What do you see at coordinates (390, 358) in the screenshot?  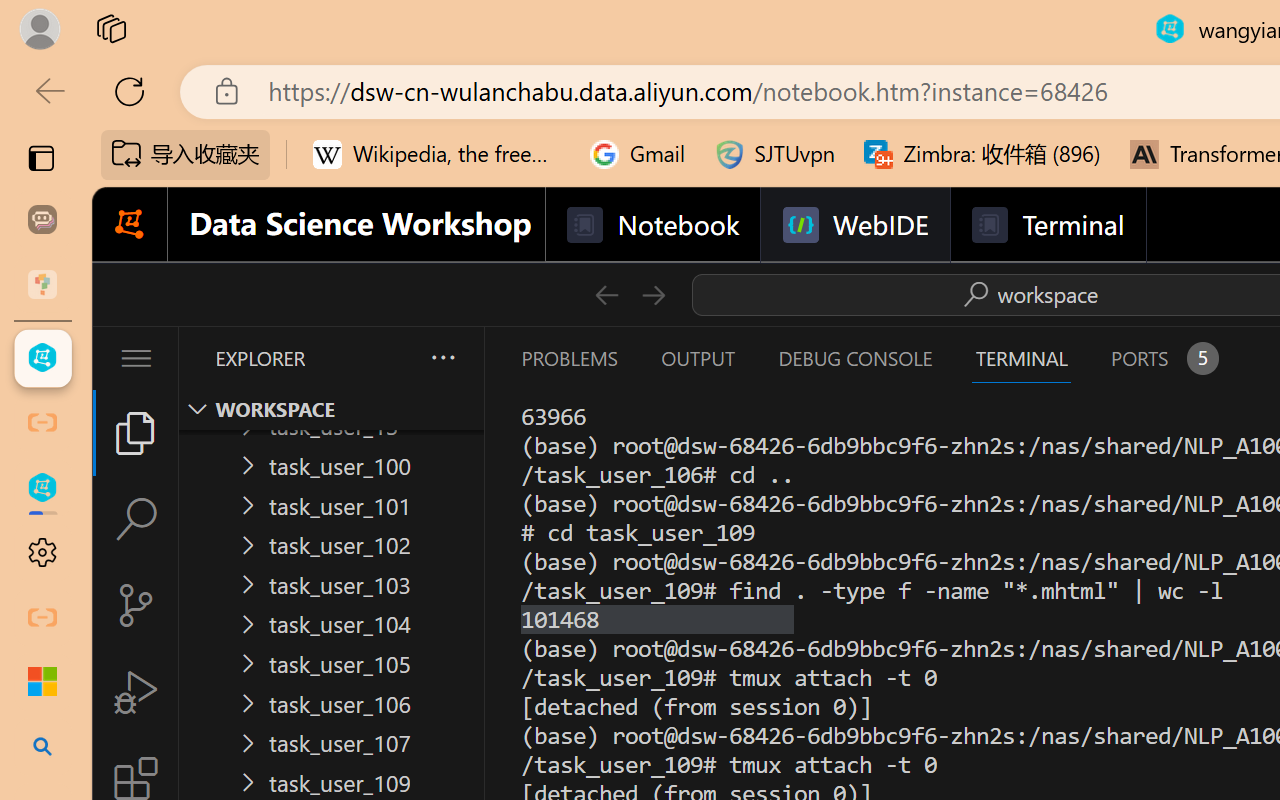 I see `Explorer actions` at bounding box center [390, 358].